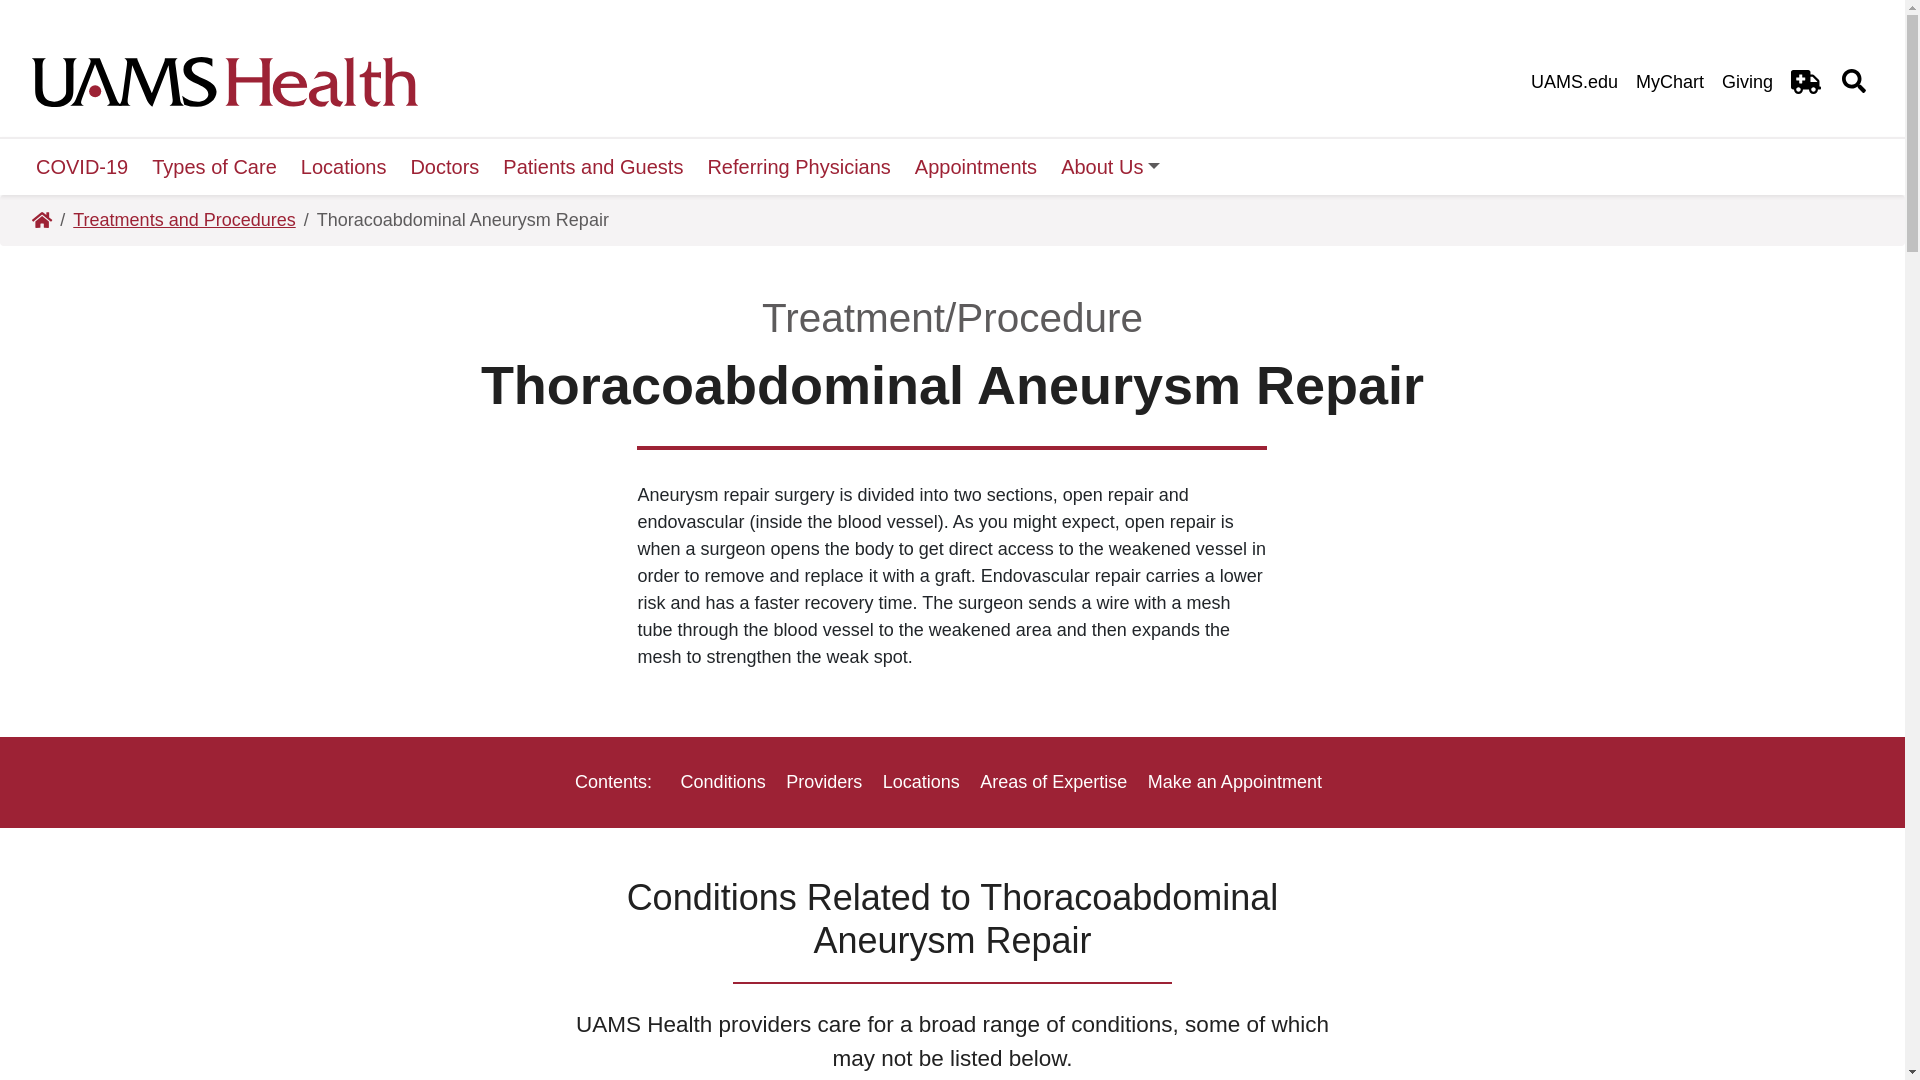 This screenshot has width=1920, height=1080. I want to click on Locations, so click(921, 782).